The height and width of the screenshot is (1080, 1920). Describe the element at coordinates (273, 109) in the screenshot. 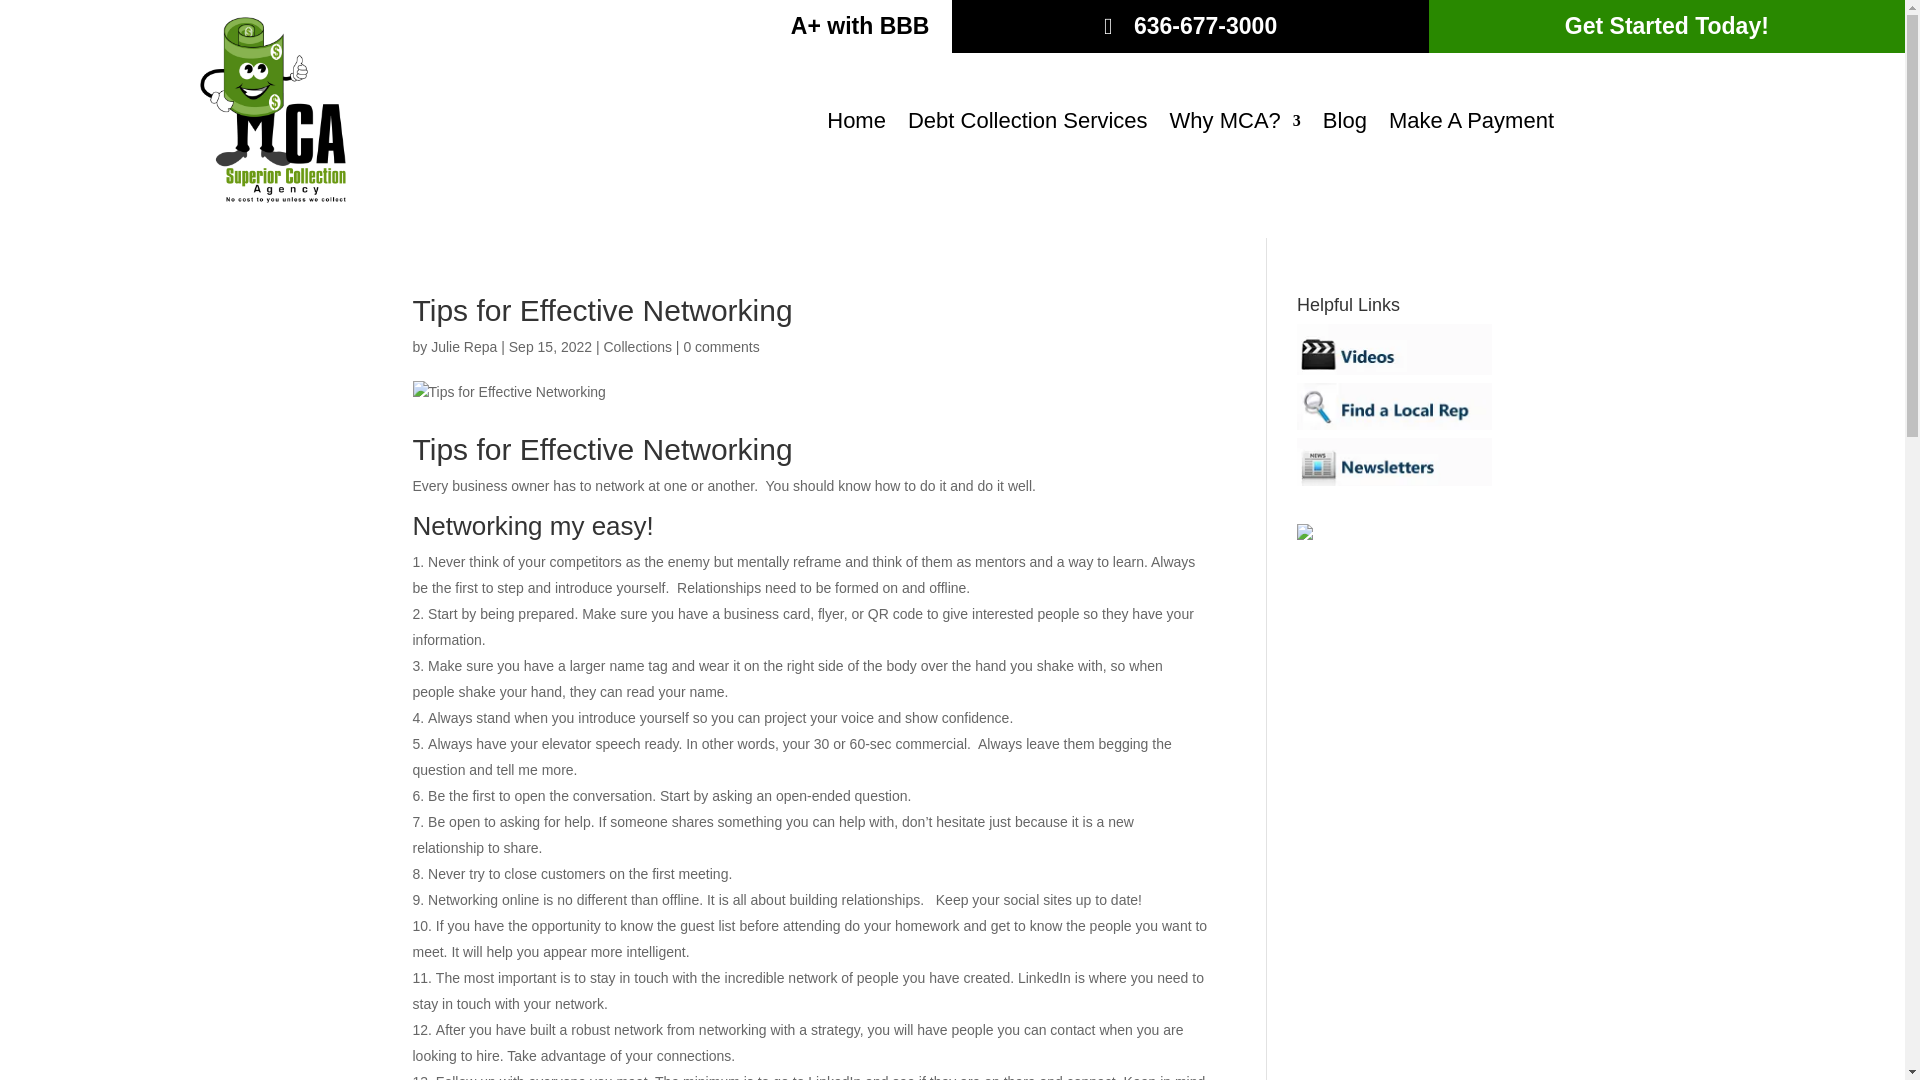

I see `MCAManagementD33bR03aP01ZL` at that location.